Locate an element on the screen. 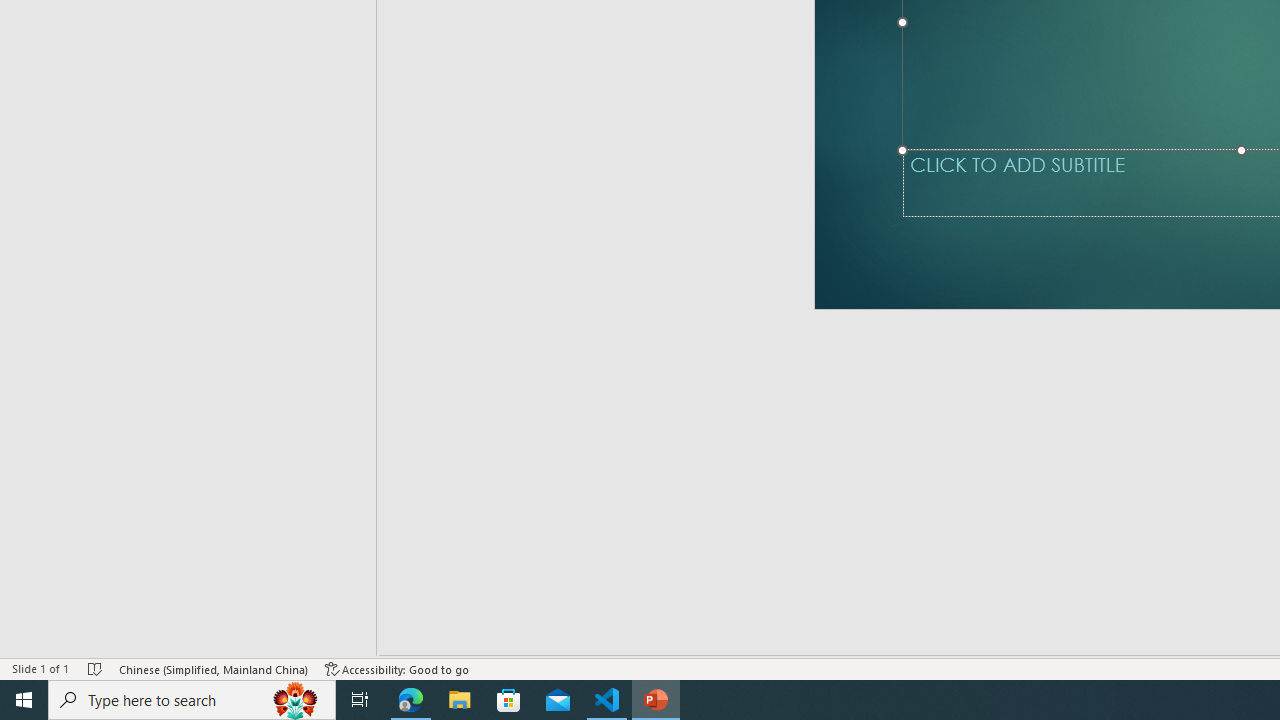  Spelling and Grammar Check No Errors is located at coordinates (112, 640).